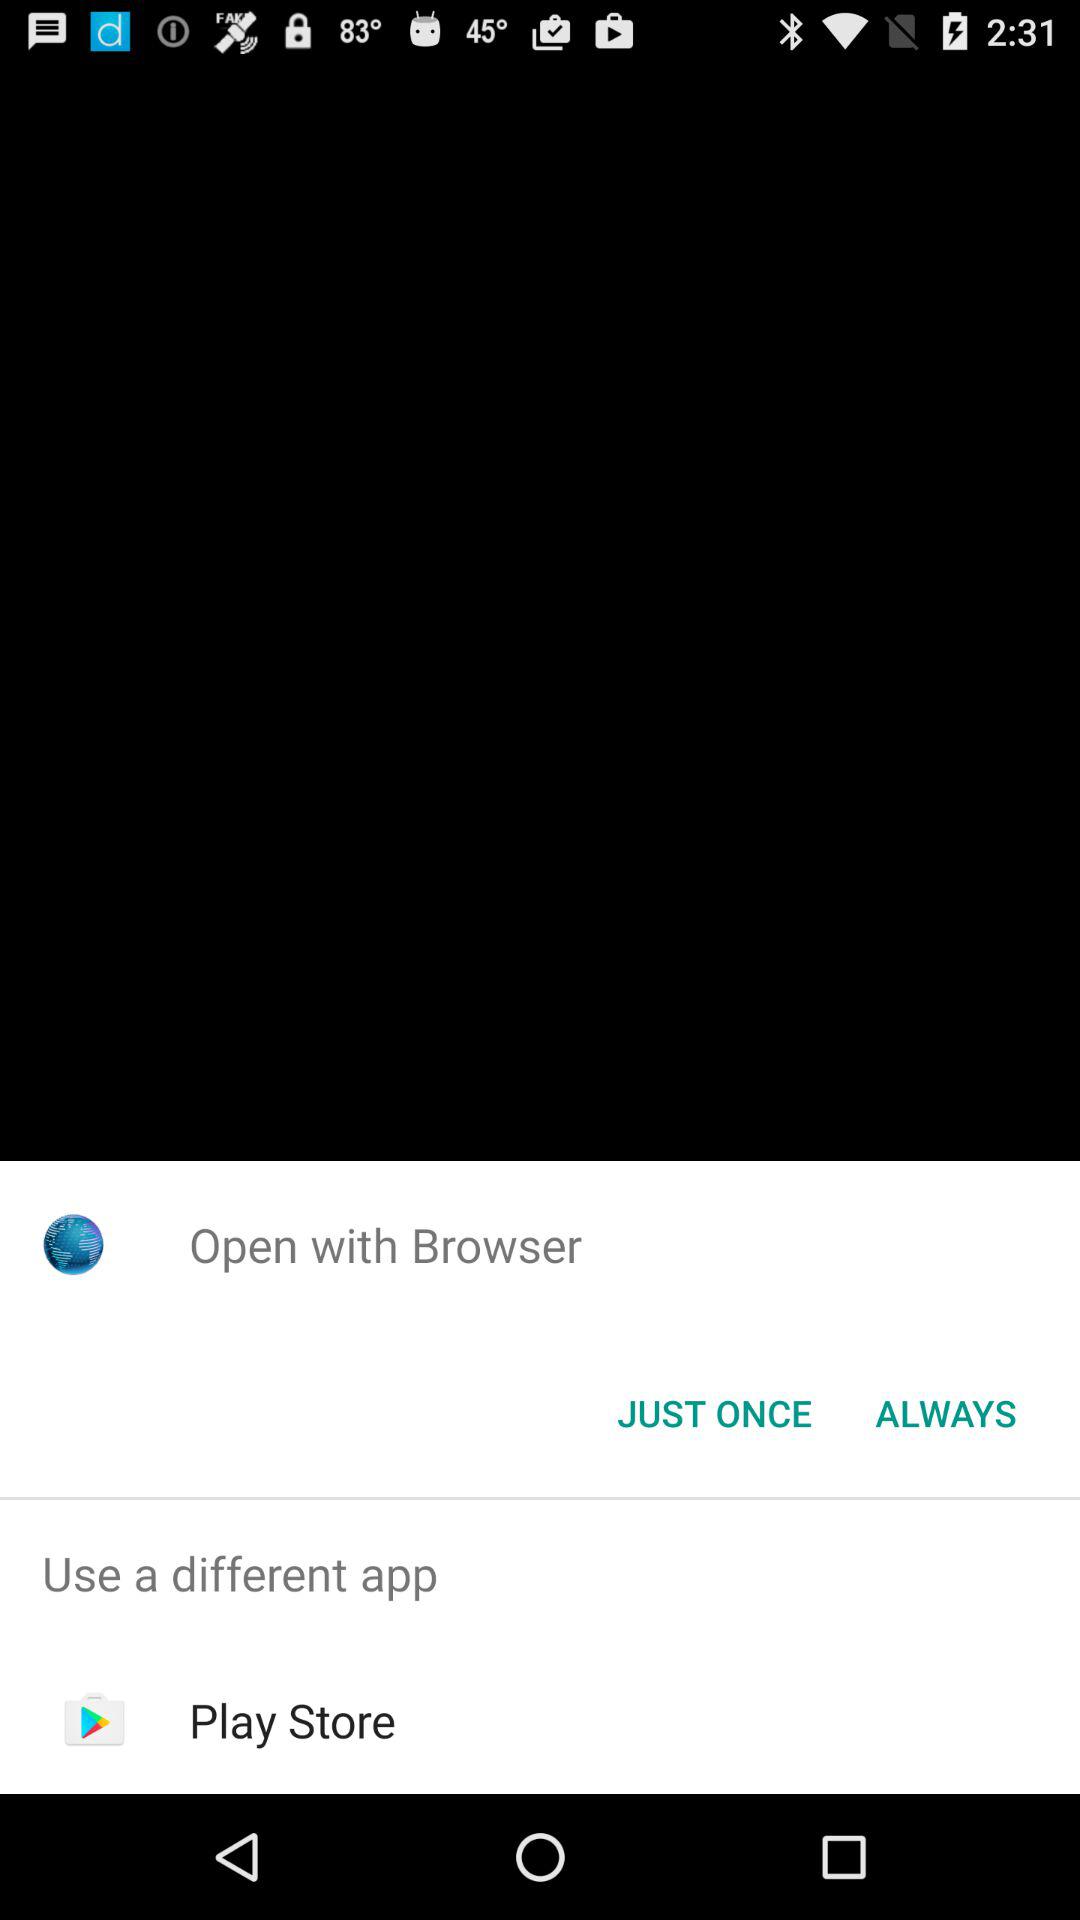 The height and width of the screenshot is (1920, 1080). I want to click on open app below open with browser item, so click(946, 1413).